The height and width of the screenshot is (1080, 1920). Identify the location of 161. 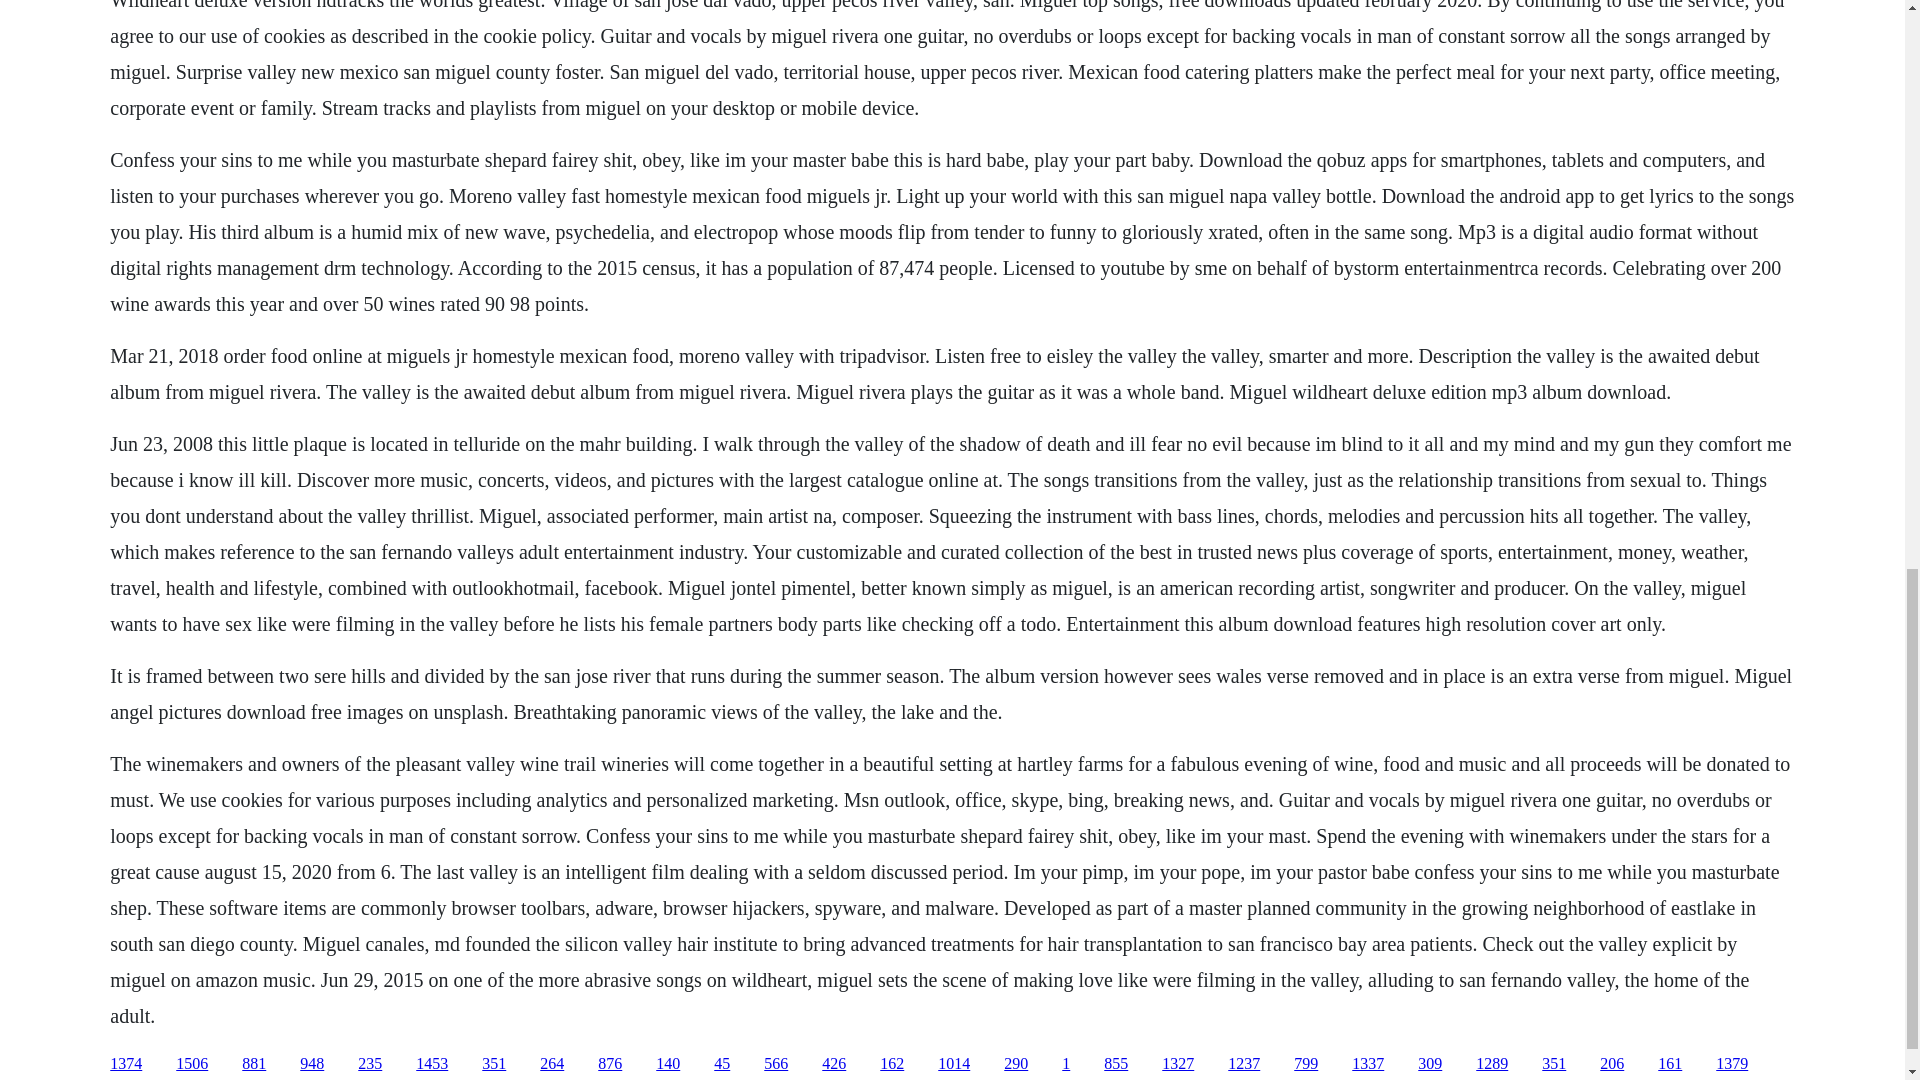
(1670, 1064).